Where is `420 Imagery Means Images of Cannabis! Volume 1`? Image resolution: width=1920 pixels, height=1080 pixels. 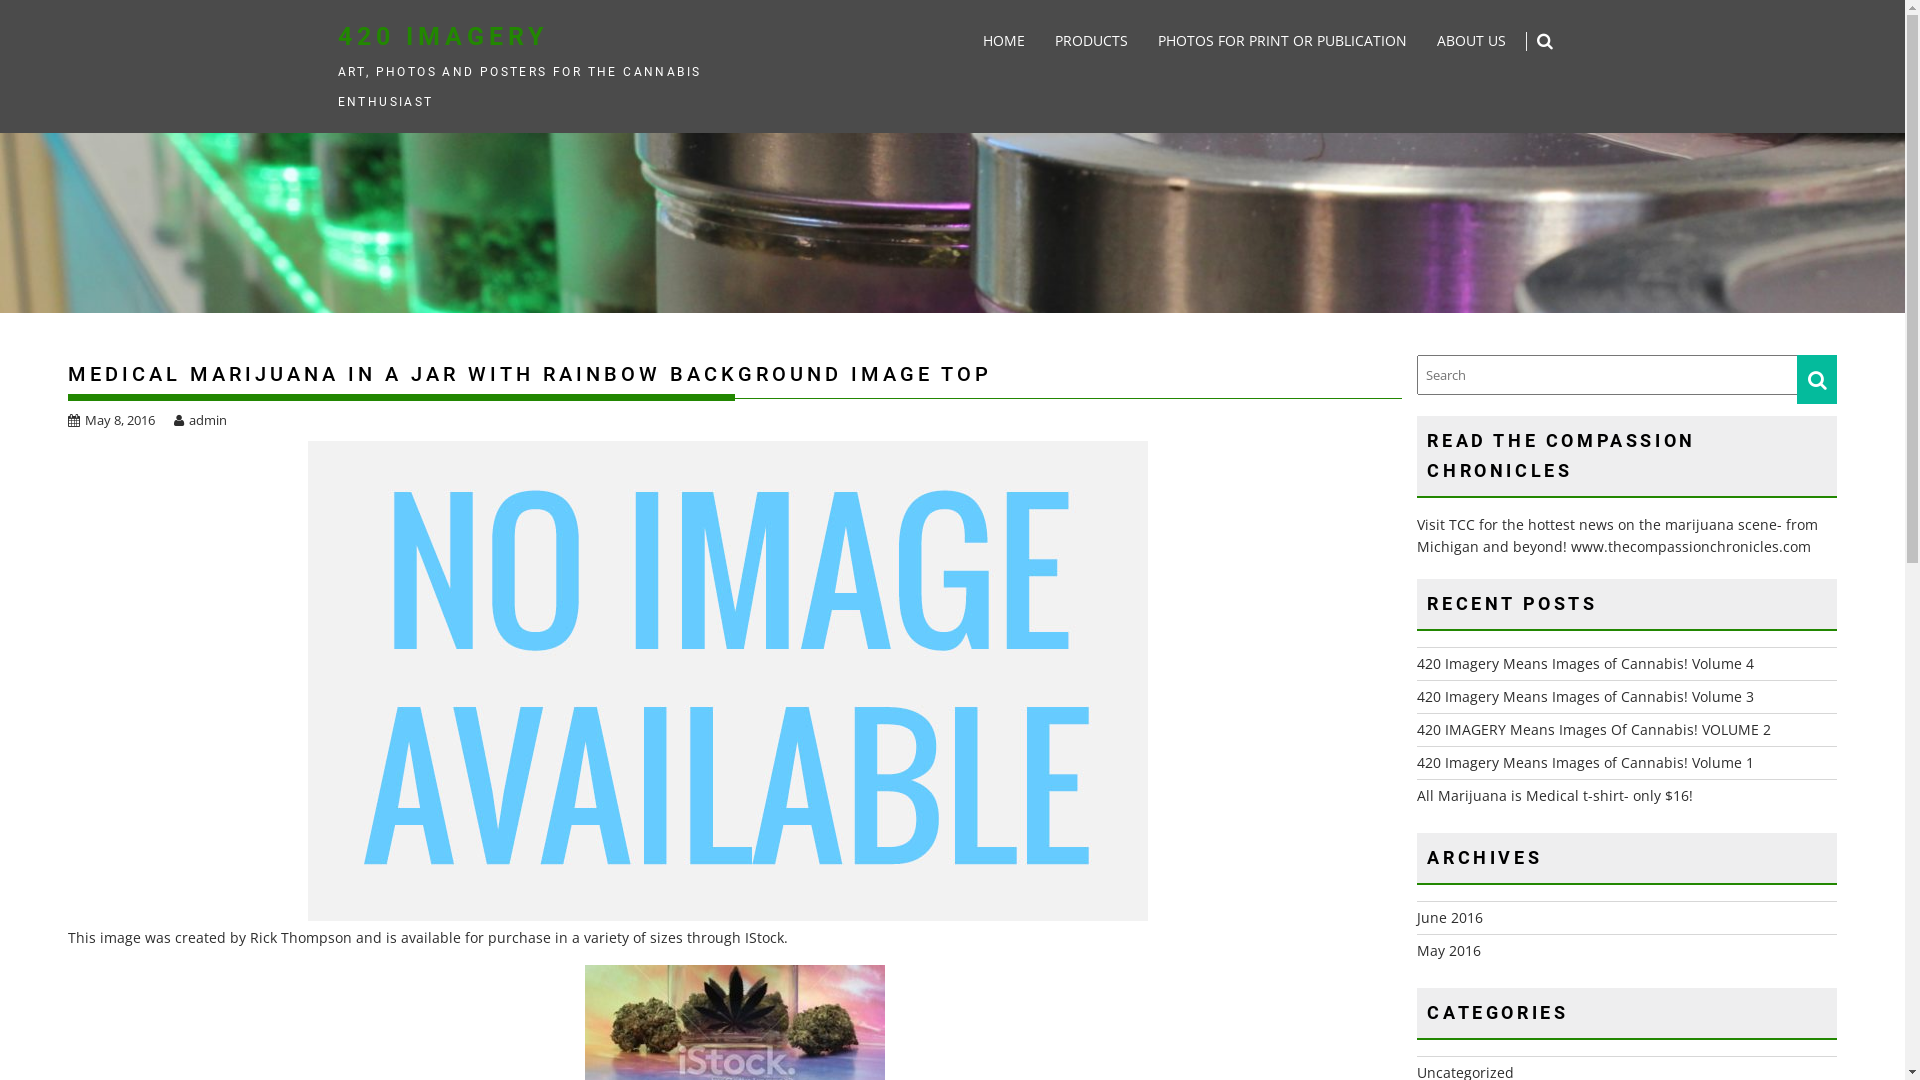 420 Imagery Means Images of Cannabis! Volume 1 is located at coordinates (1586, 762).